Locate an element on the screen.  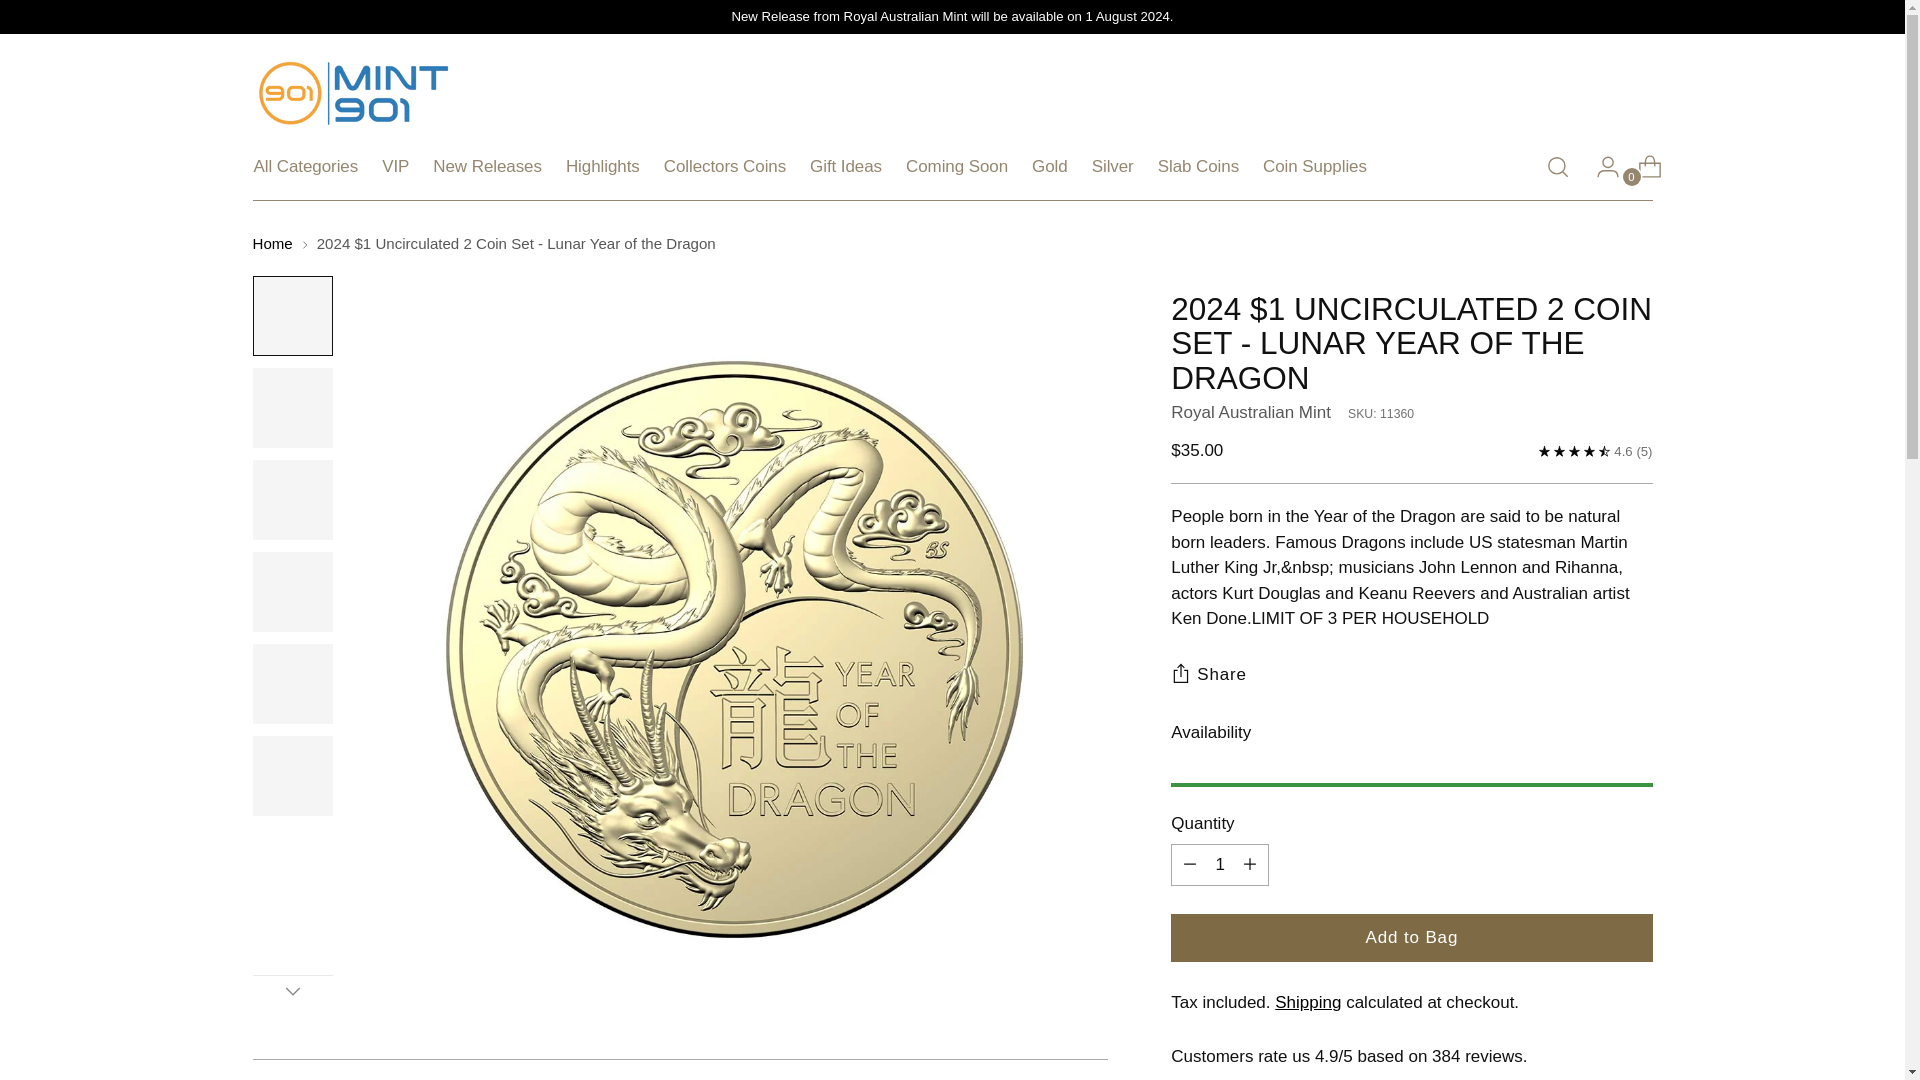
Royal Australian Mint is located at coordinates (1250, 412).